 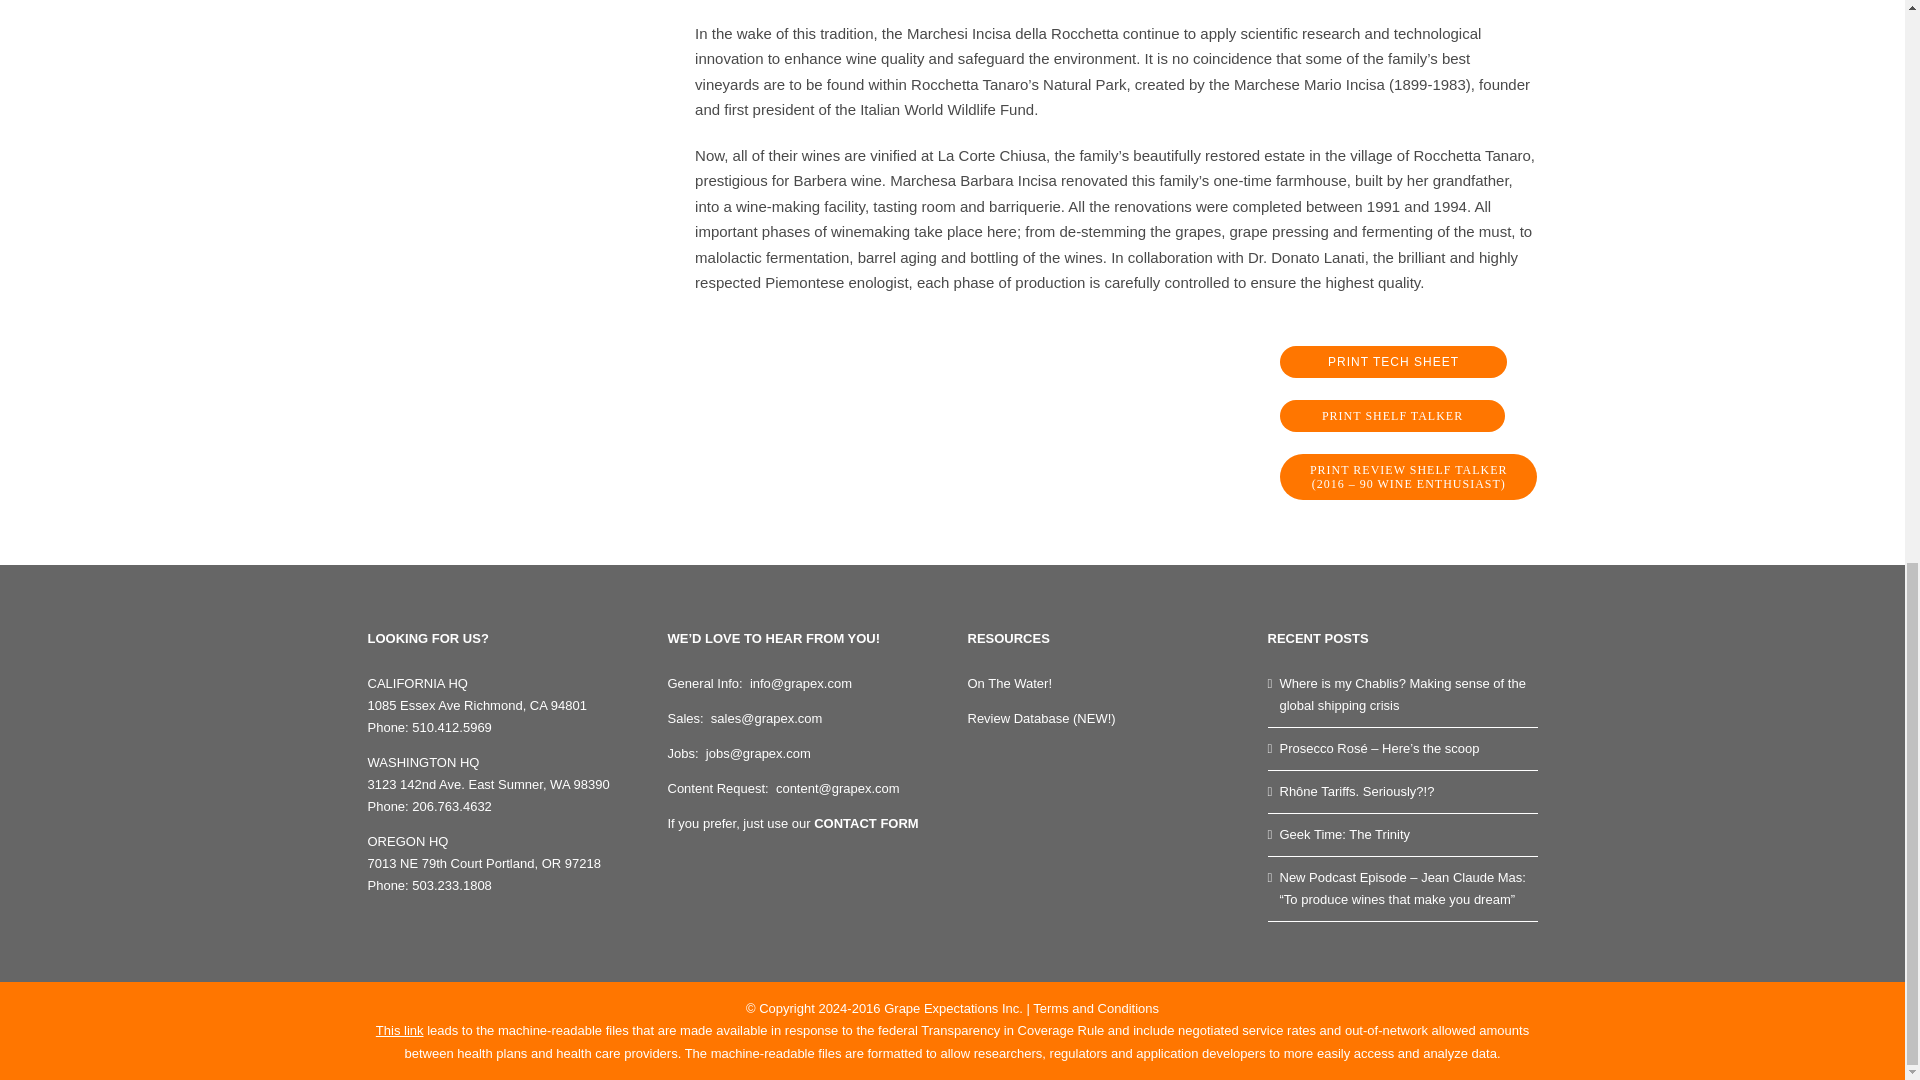 What do you see at coordinates (1394, 362) in the screenshot?
I see `PRINT TECH SHEET` at bounding box center [1394, 362].